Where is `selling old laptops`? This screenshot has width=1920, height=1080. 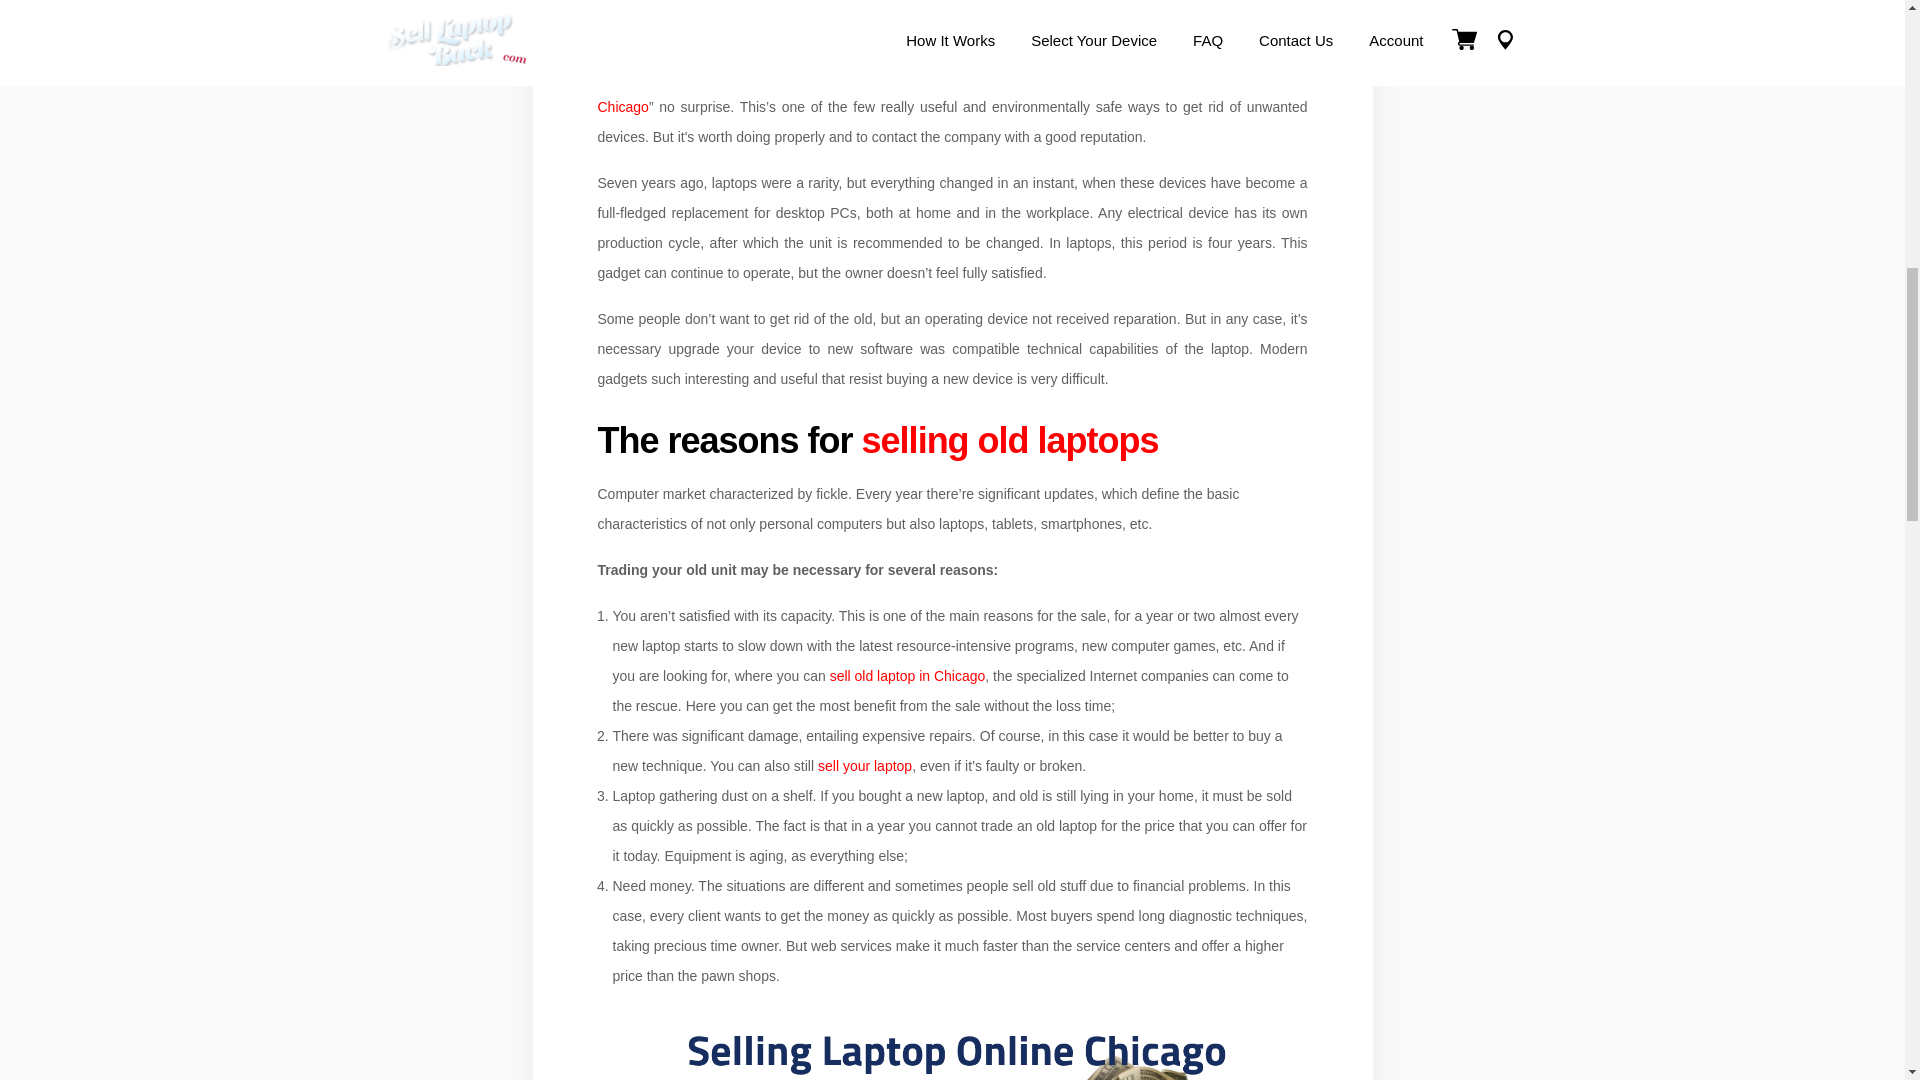
selling old laptops is located at coordinates (1010, 440).